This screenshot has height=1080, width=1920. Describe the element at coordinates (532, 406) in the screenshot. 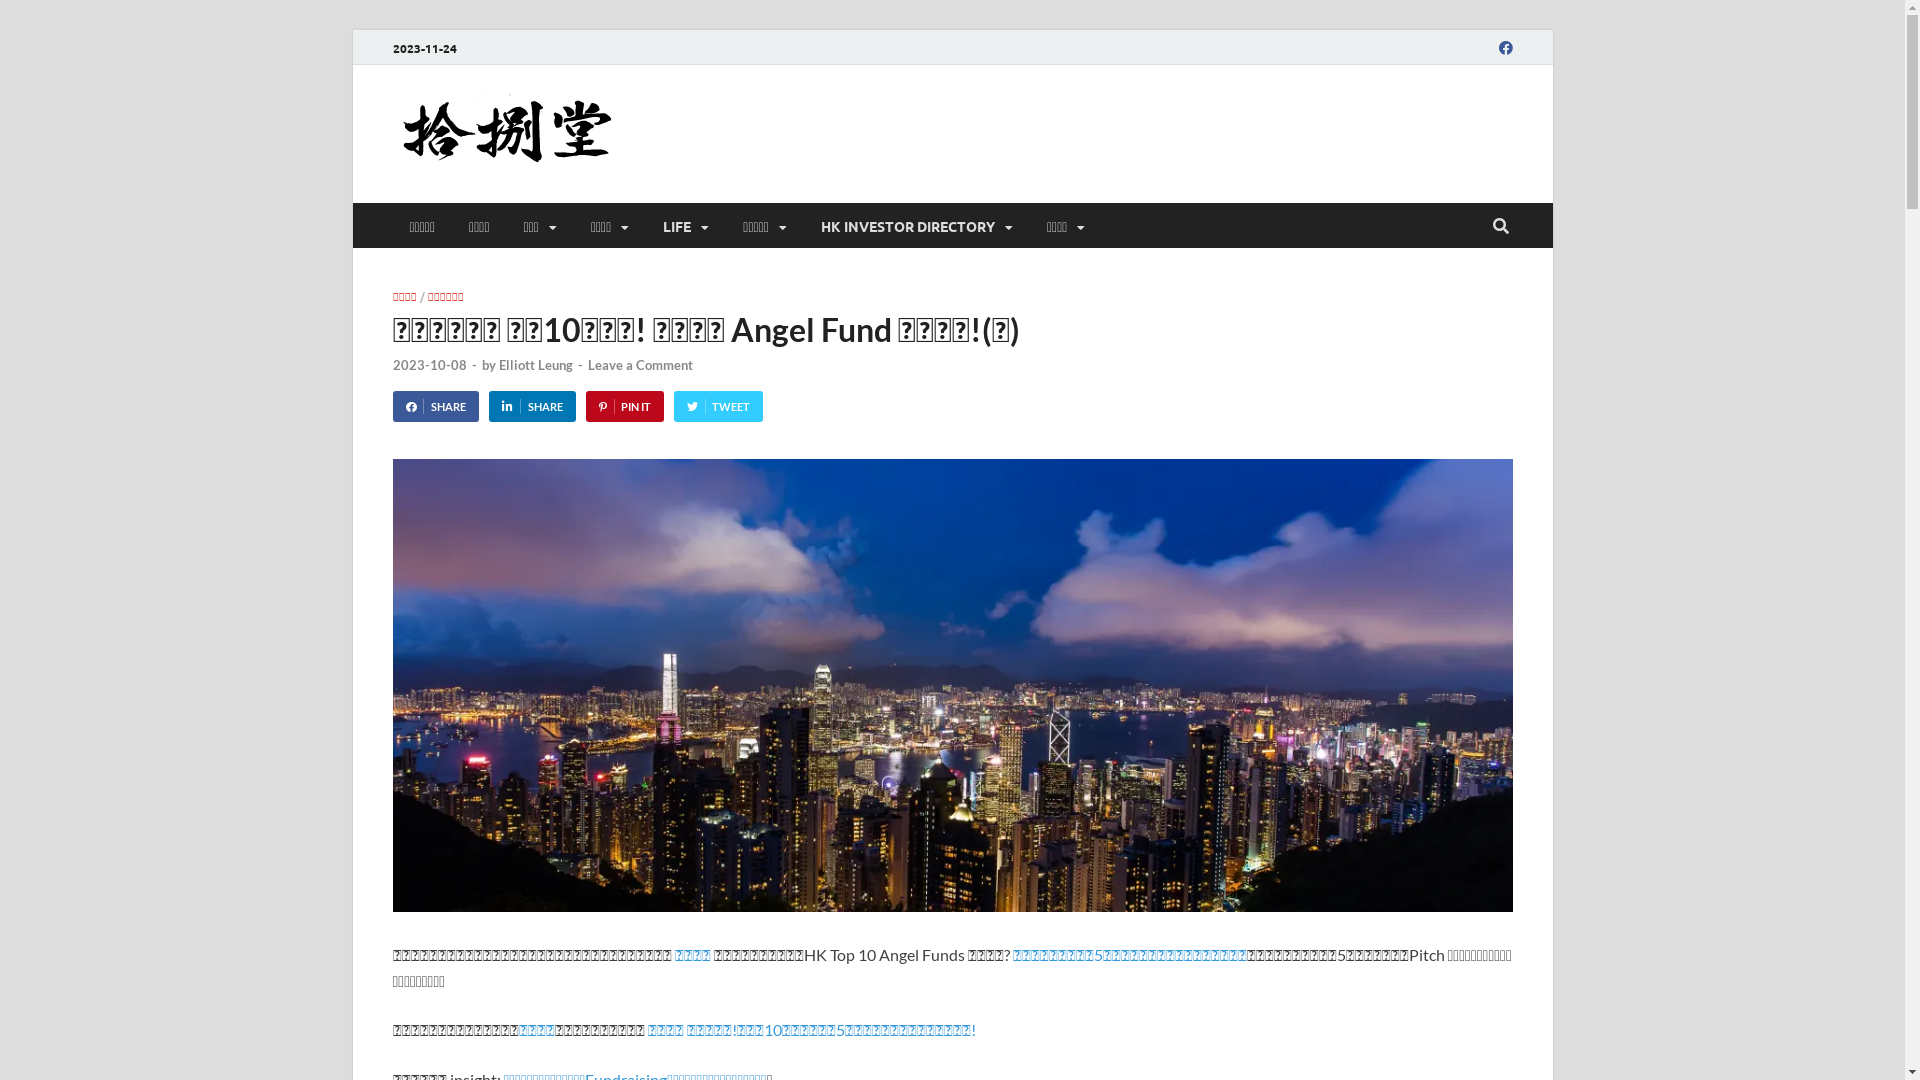

I see `SHARE` at that location.